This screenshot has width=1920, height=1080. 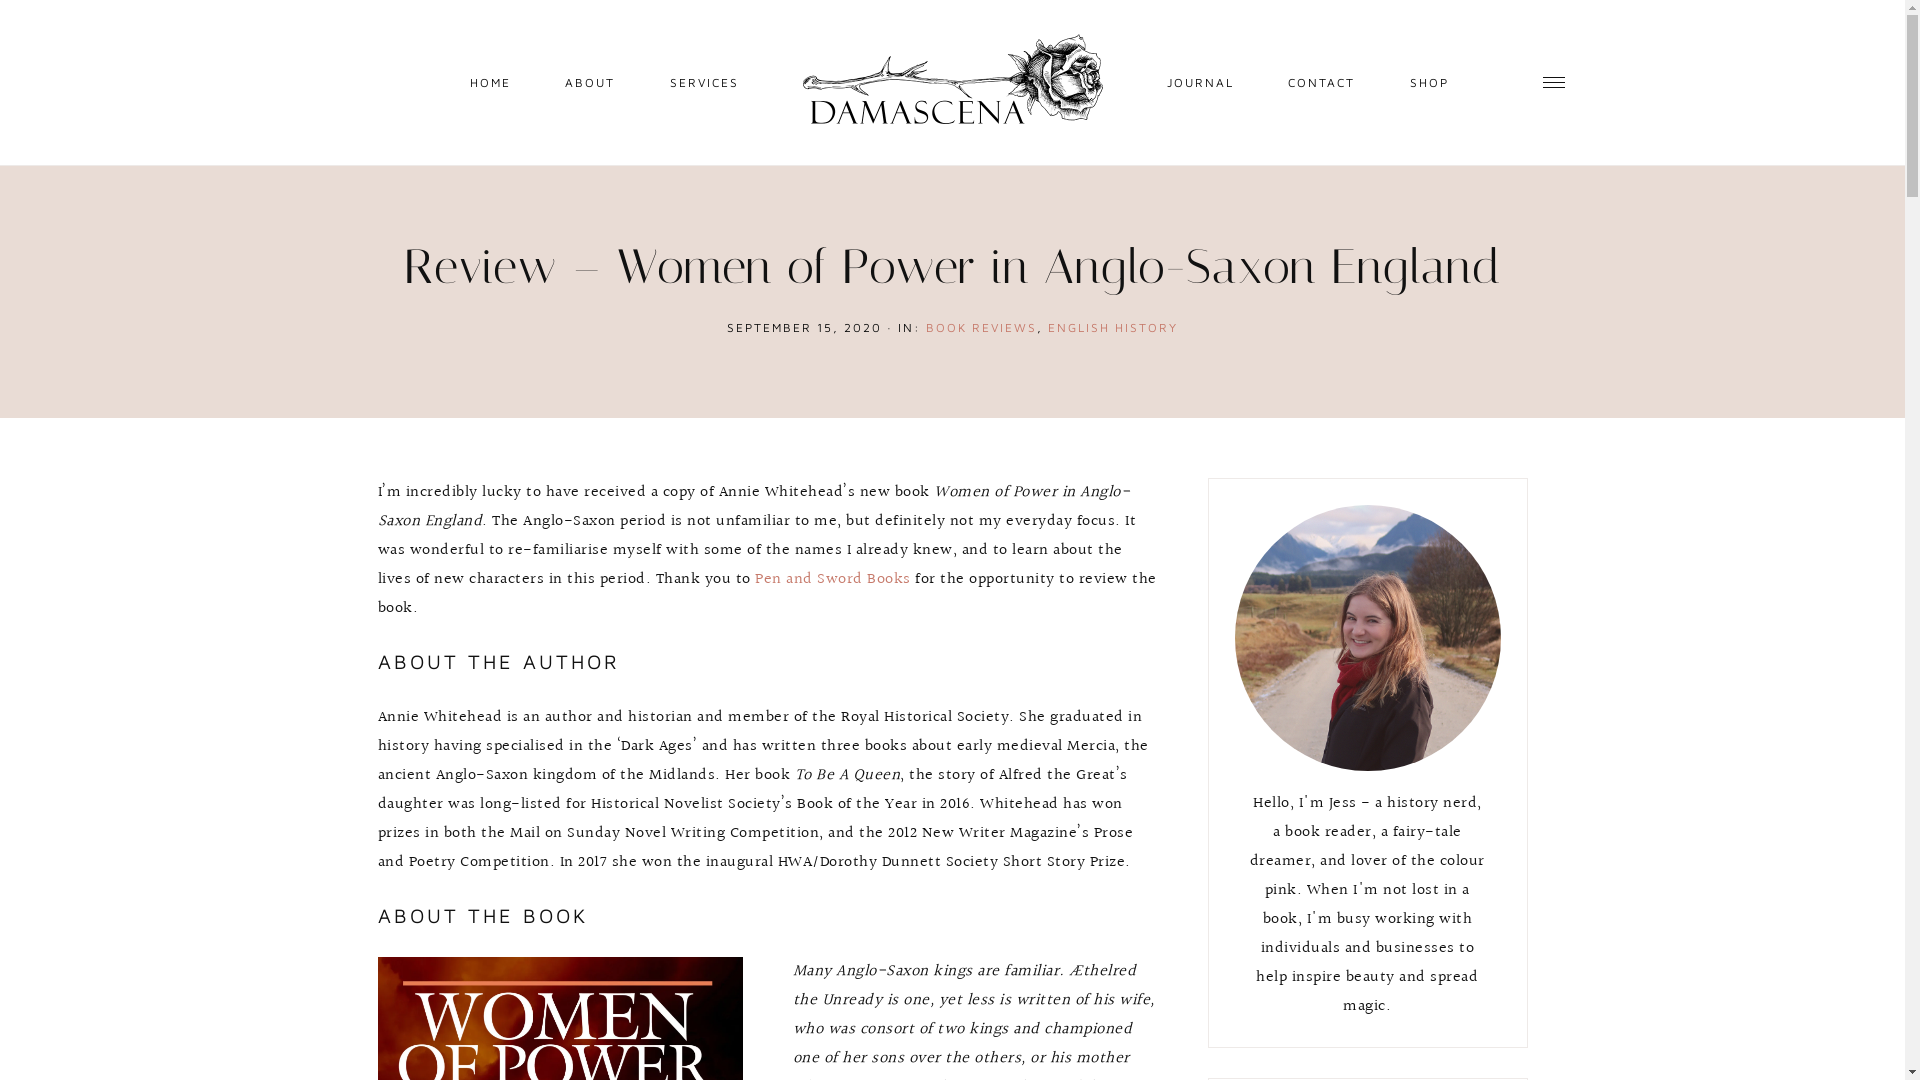 What do you see at coordinates (952, 82) in the screenshot?
I see `DAMASCENA` at bounding box center [952, 82].